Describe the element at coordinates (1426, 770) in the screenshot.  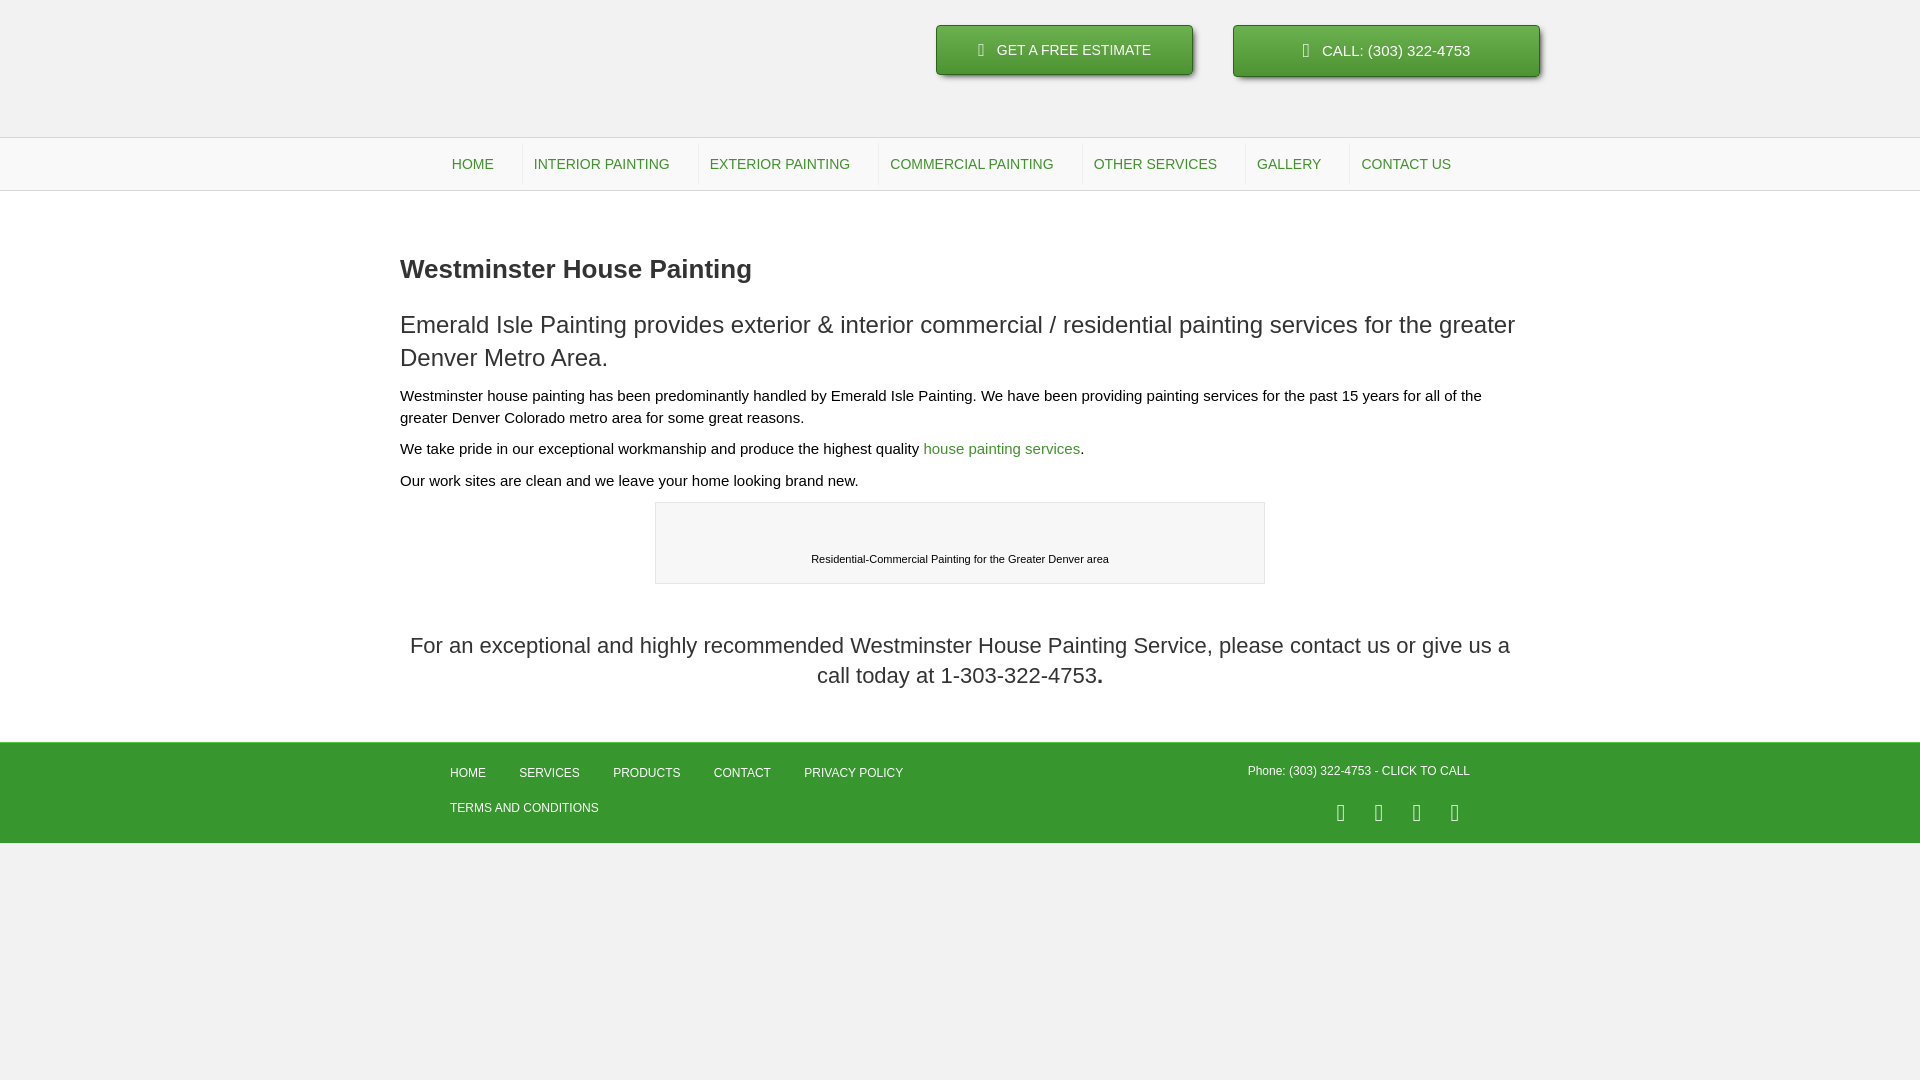
I see `CLICK TO CALL` at that location.